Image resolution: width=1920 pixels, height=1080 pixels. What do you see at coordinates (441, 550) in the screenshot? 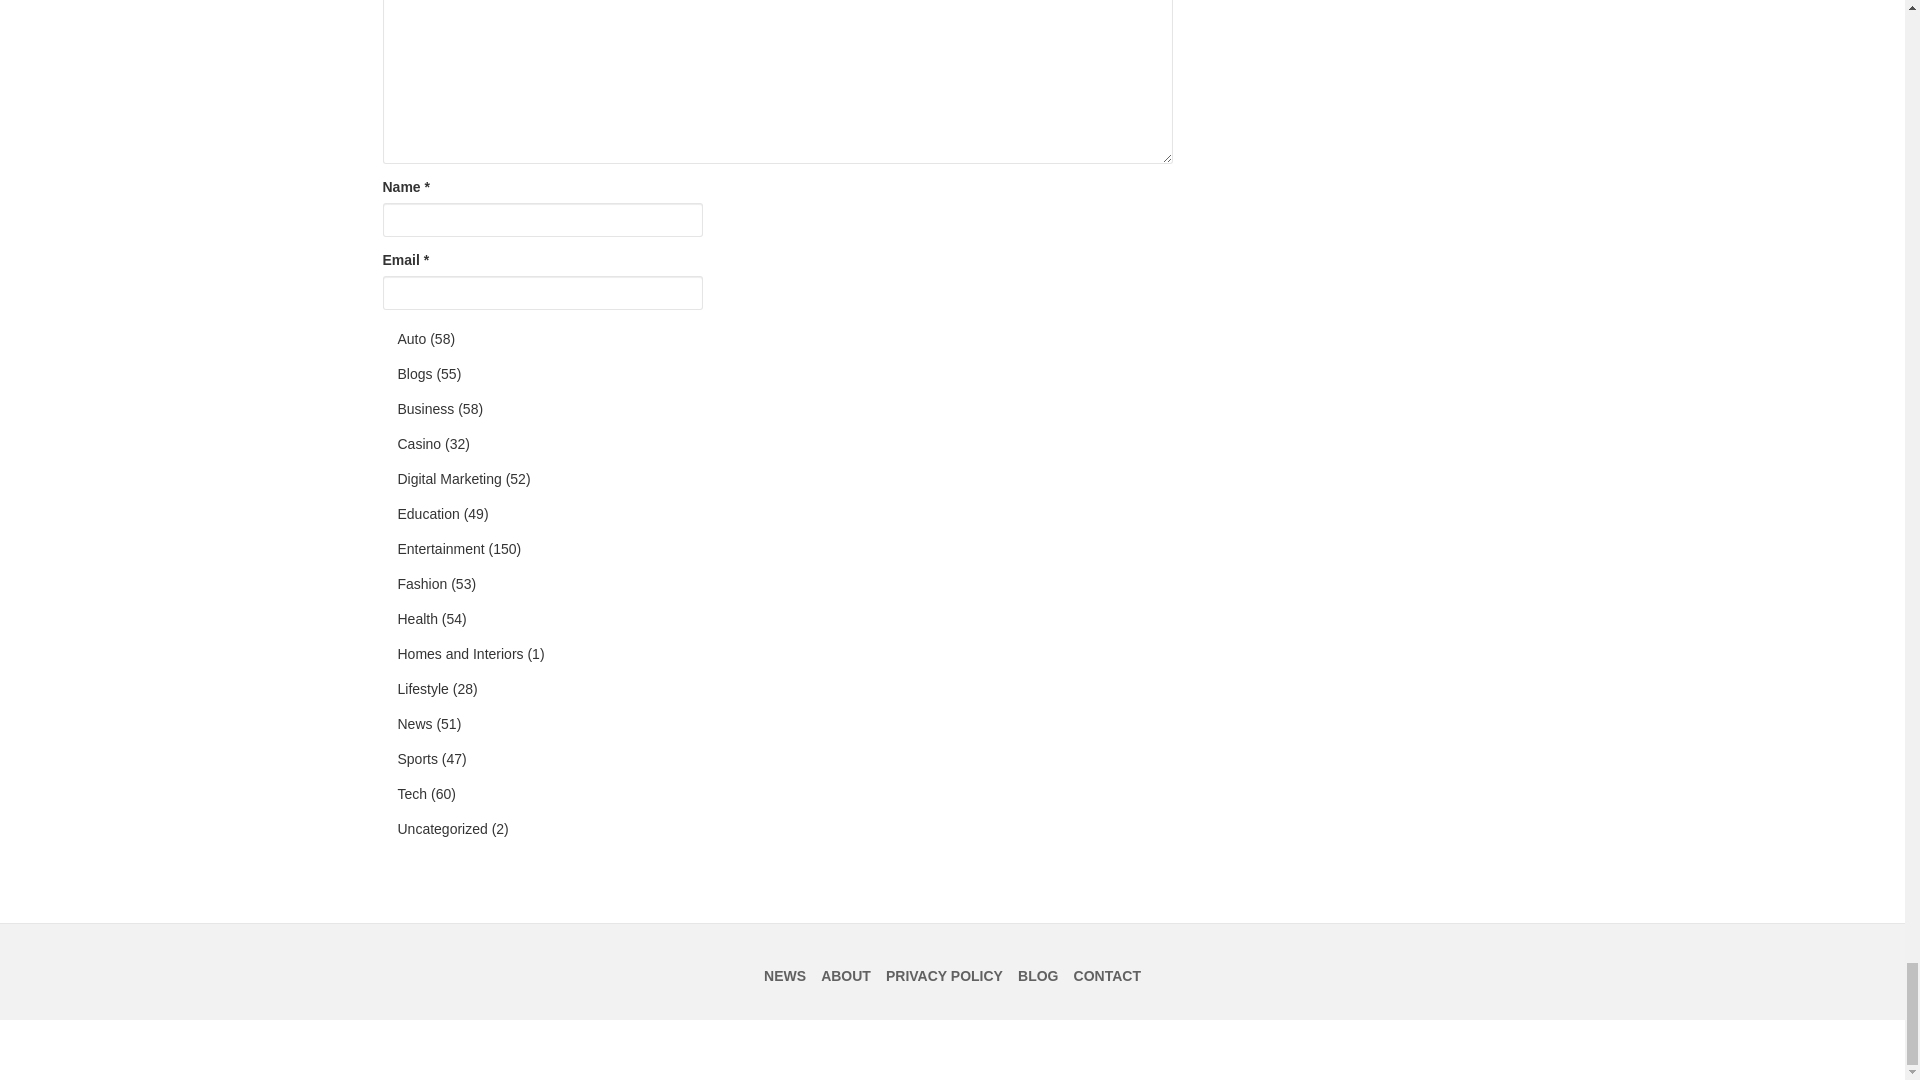
I see `Entertainment` at bounding box center [441, 550].